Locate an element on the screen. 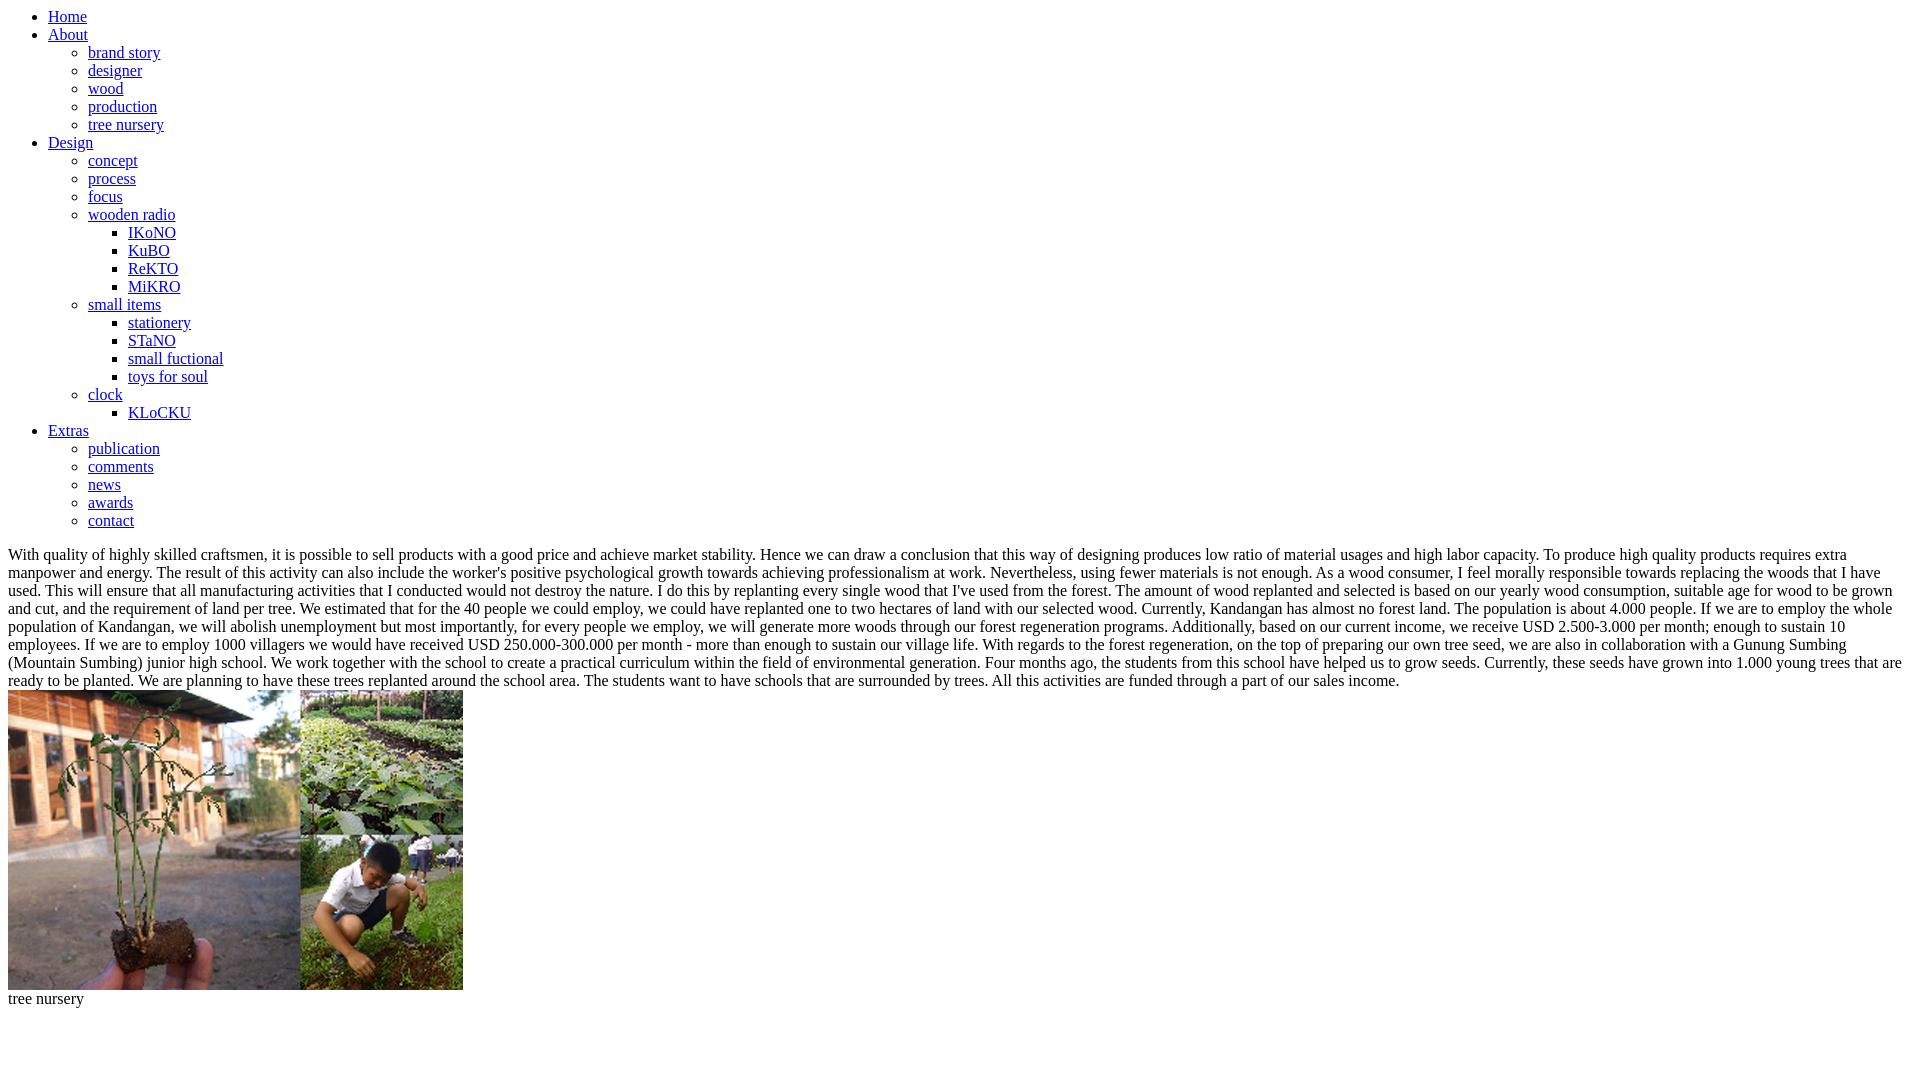 Image resolution: width=1920 pixels, height=1080 pixels. publication is located at coordinates (124, 448).